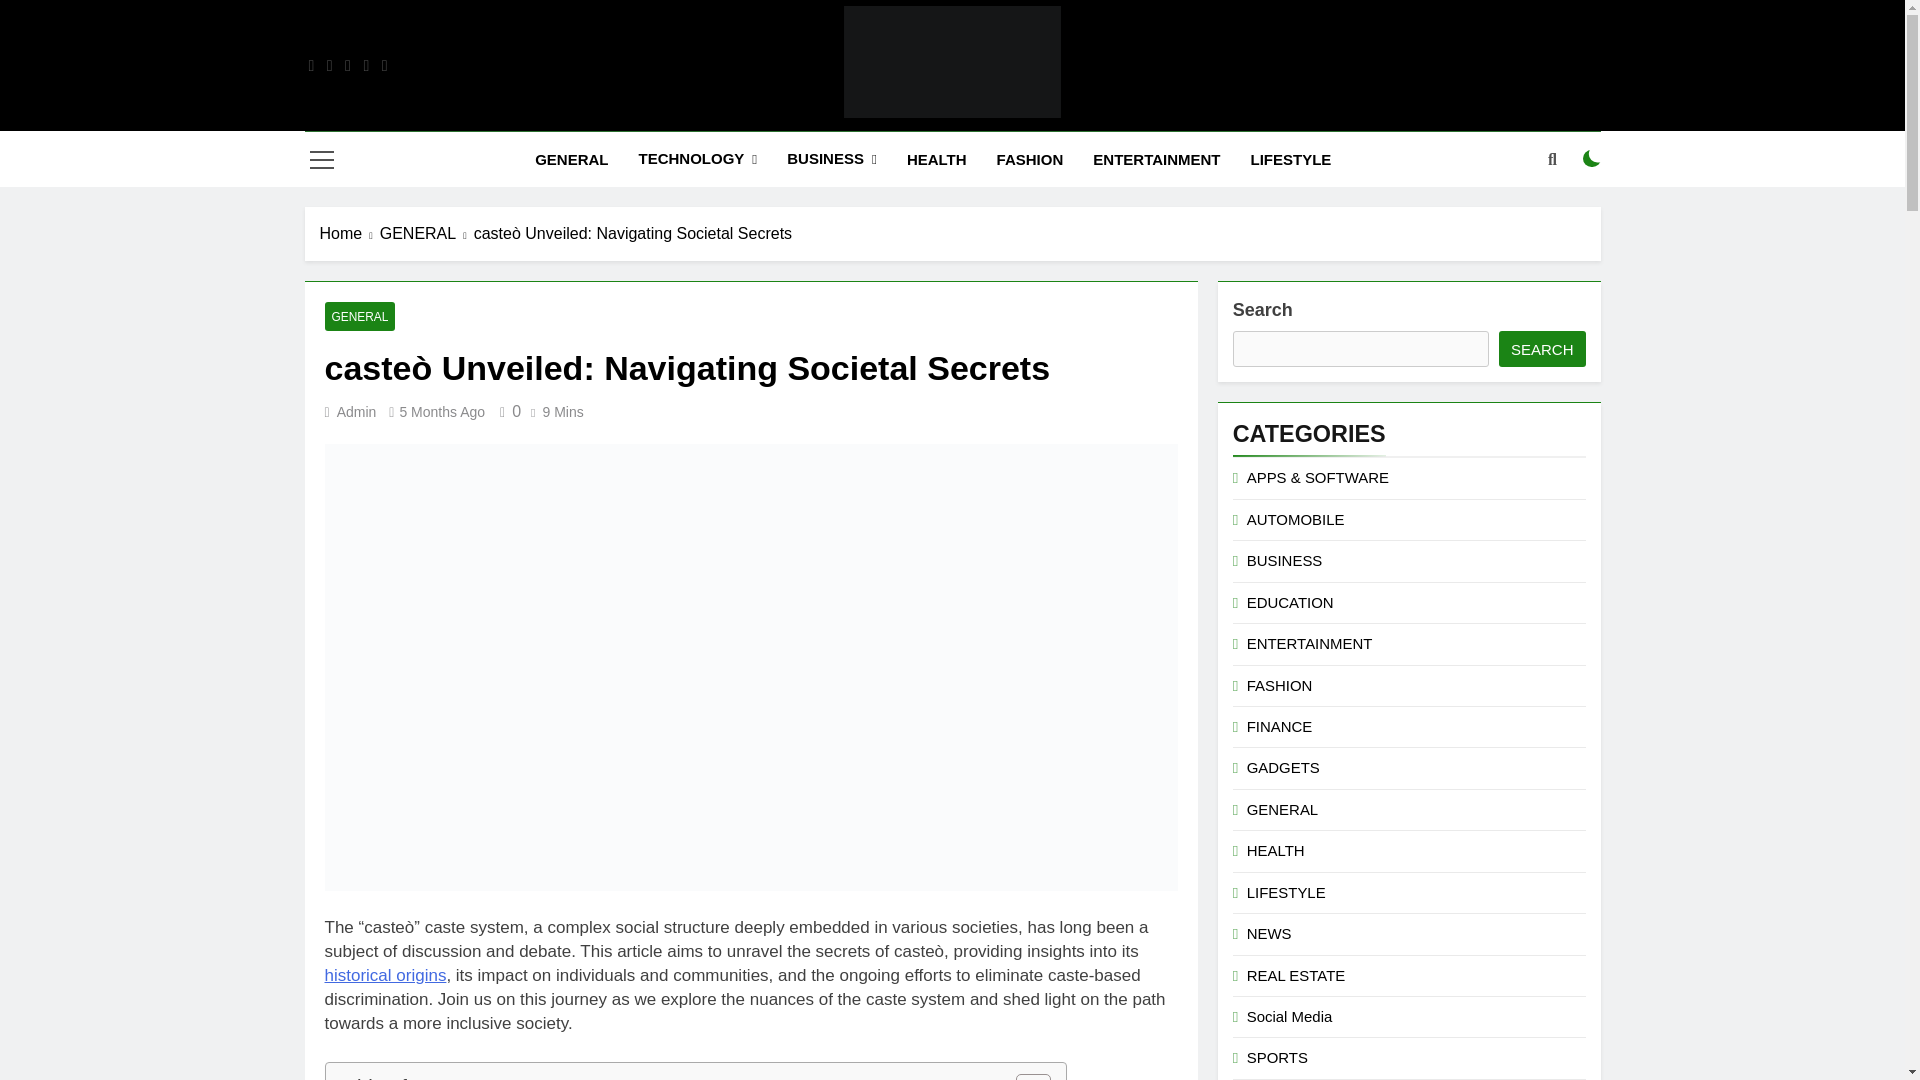  Describe the element at coordinates (732, 146) in the screenshot. I see `Actorwish` at that location.